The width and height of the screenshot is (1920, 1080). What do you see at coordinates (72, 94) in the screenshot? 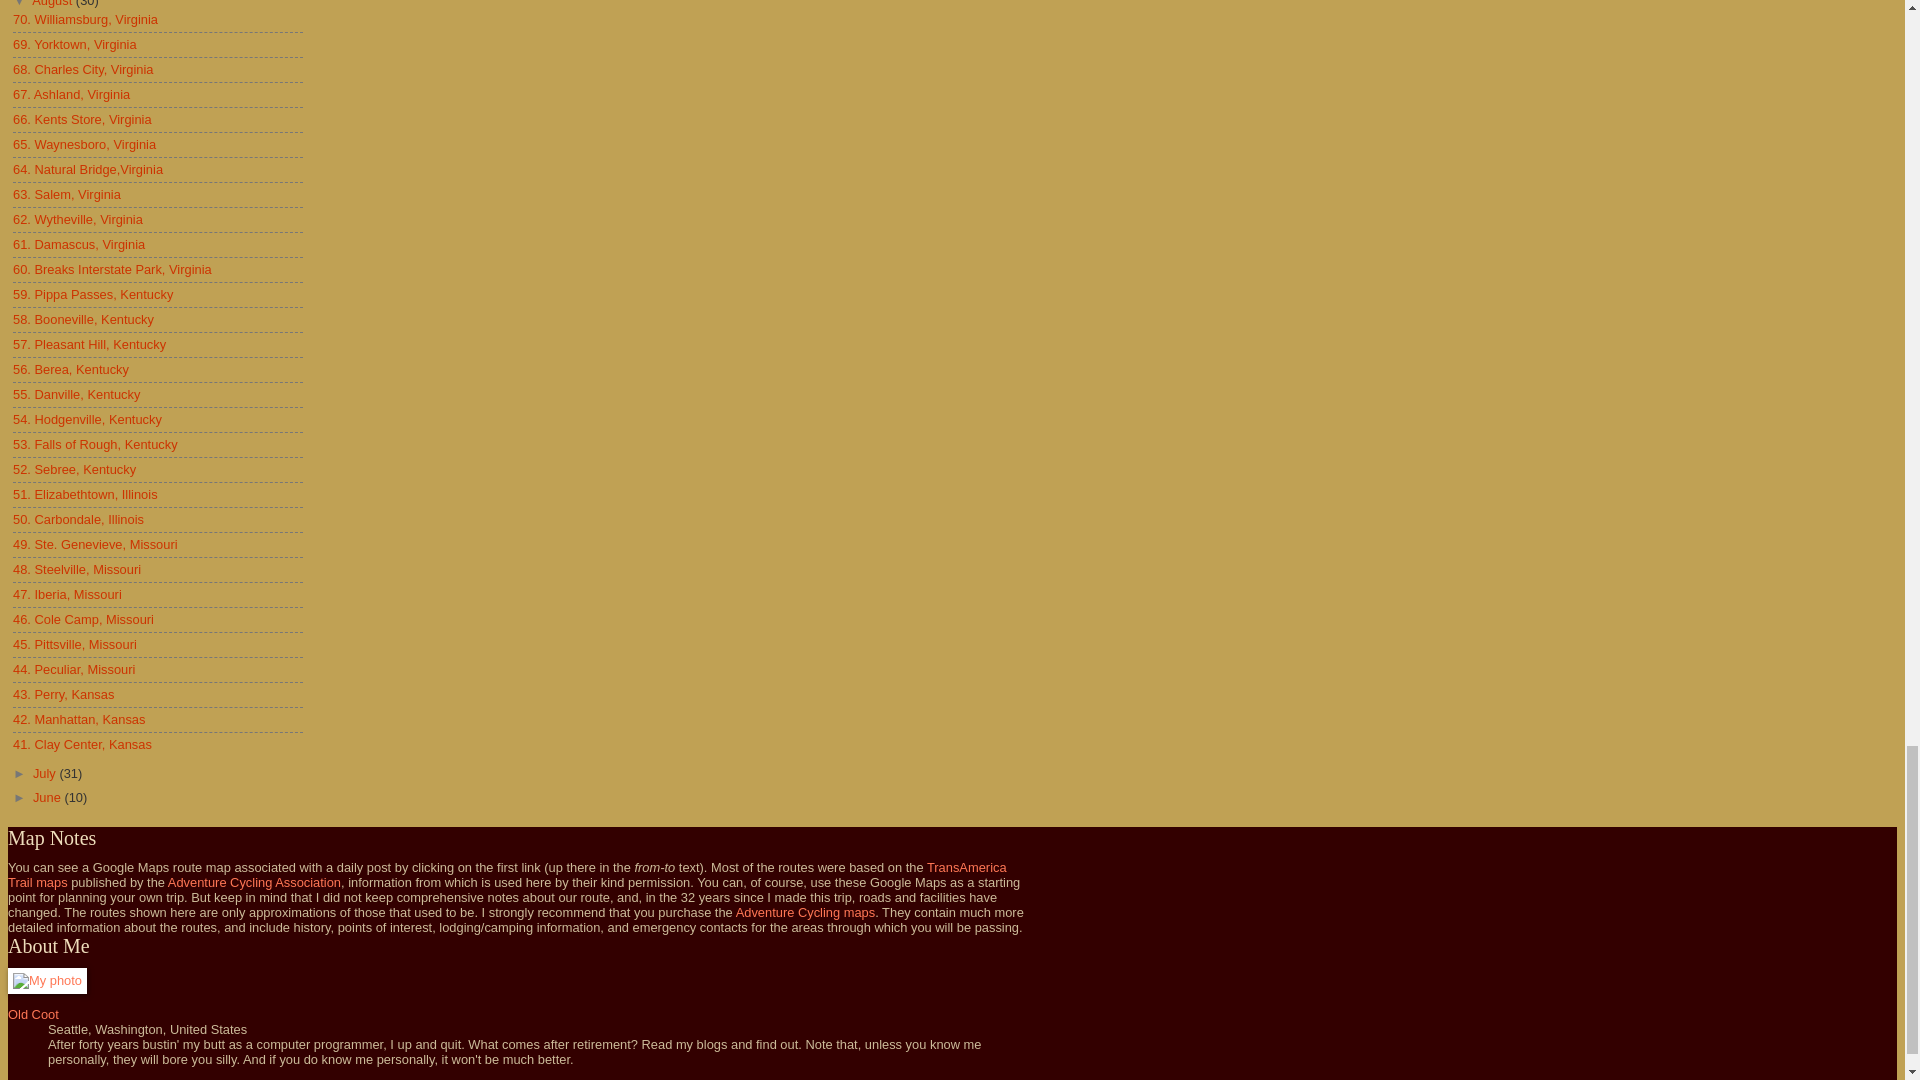
I see `67. Ashland, Virginia` at bounding box center [72, 94].